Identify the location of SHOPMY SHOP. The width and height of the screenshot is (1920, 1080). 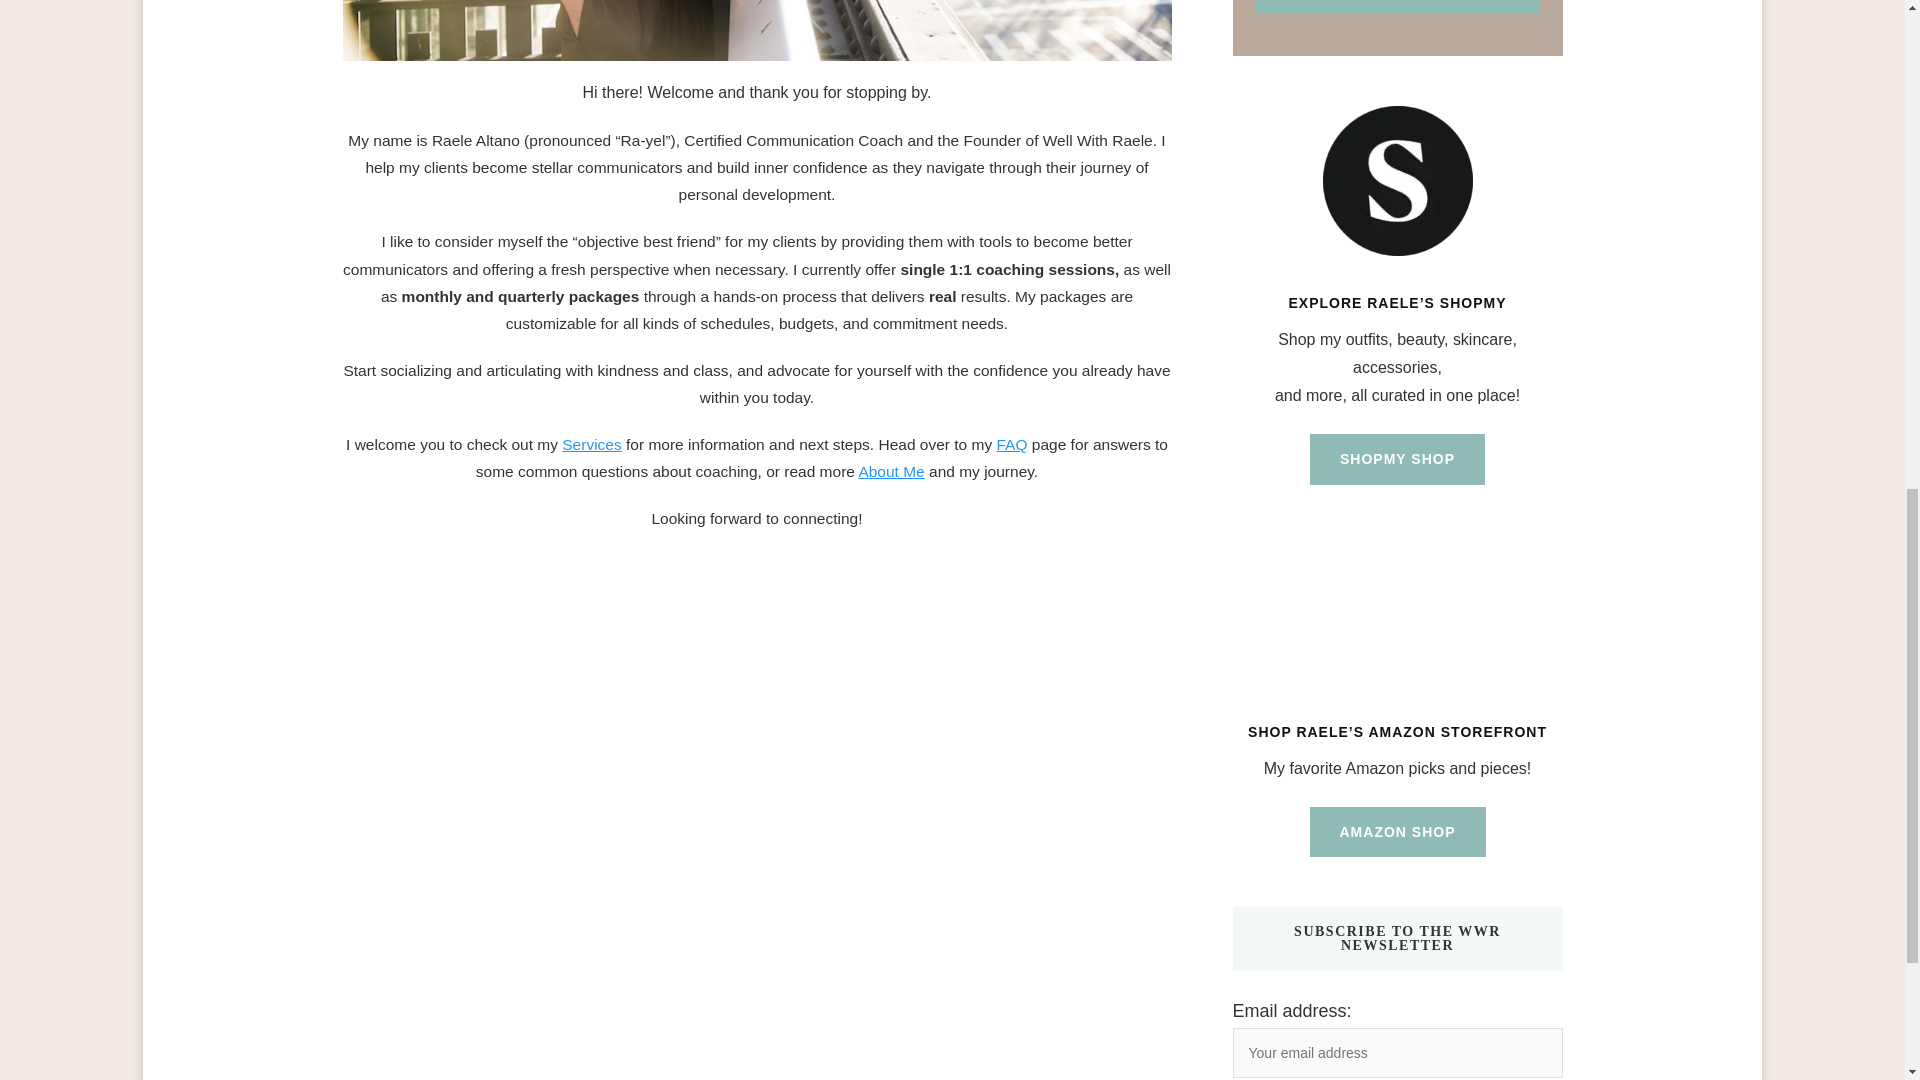
(1396, 459).